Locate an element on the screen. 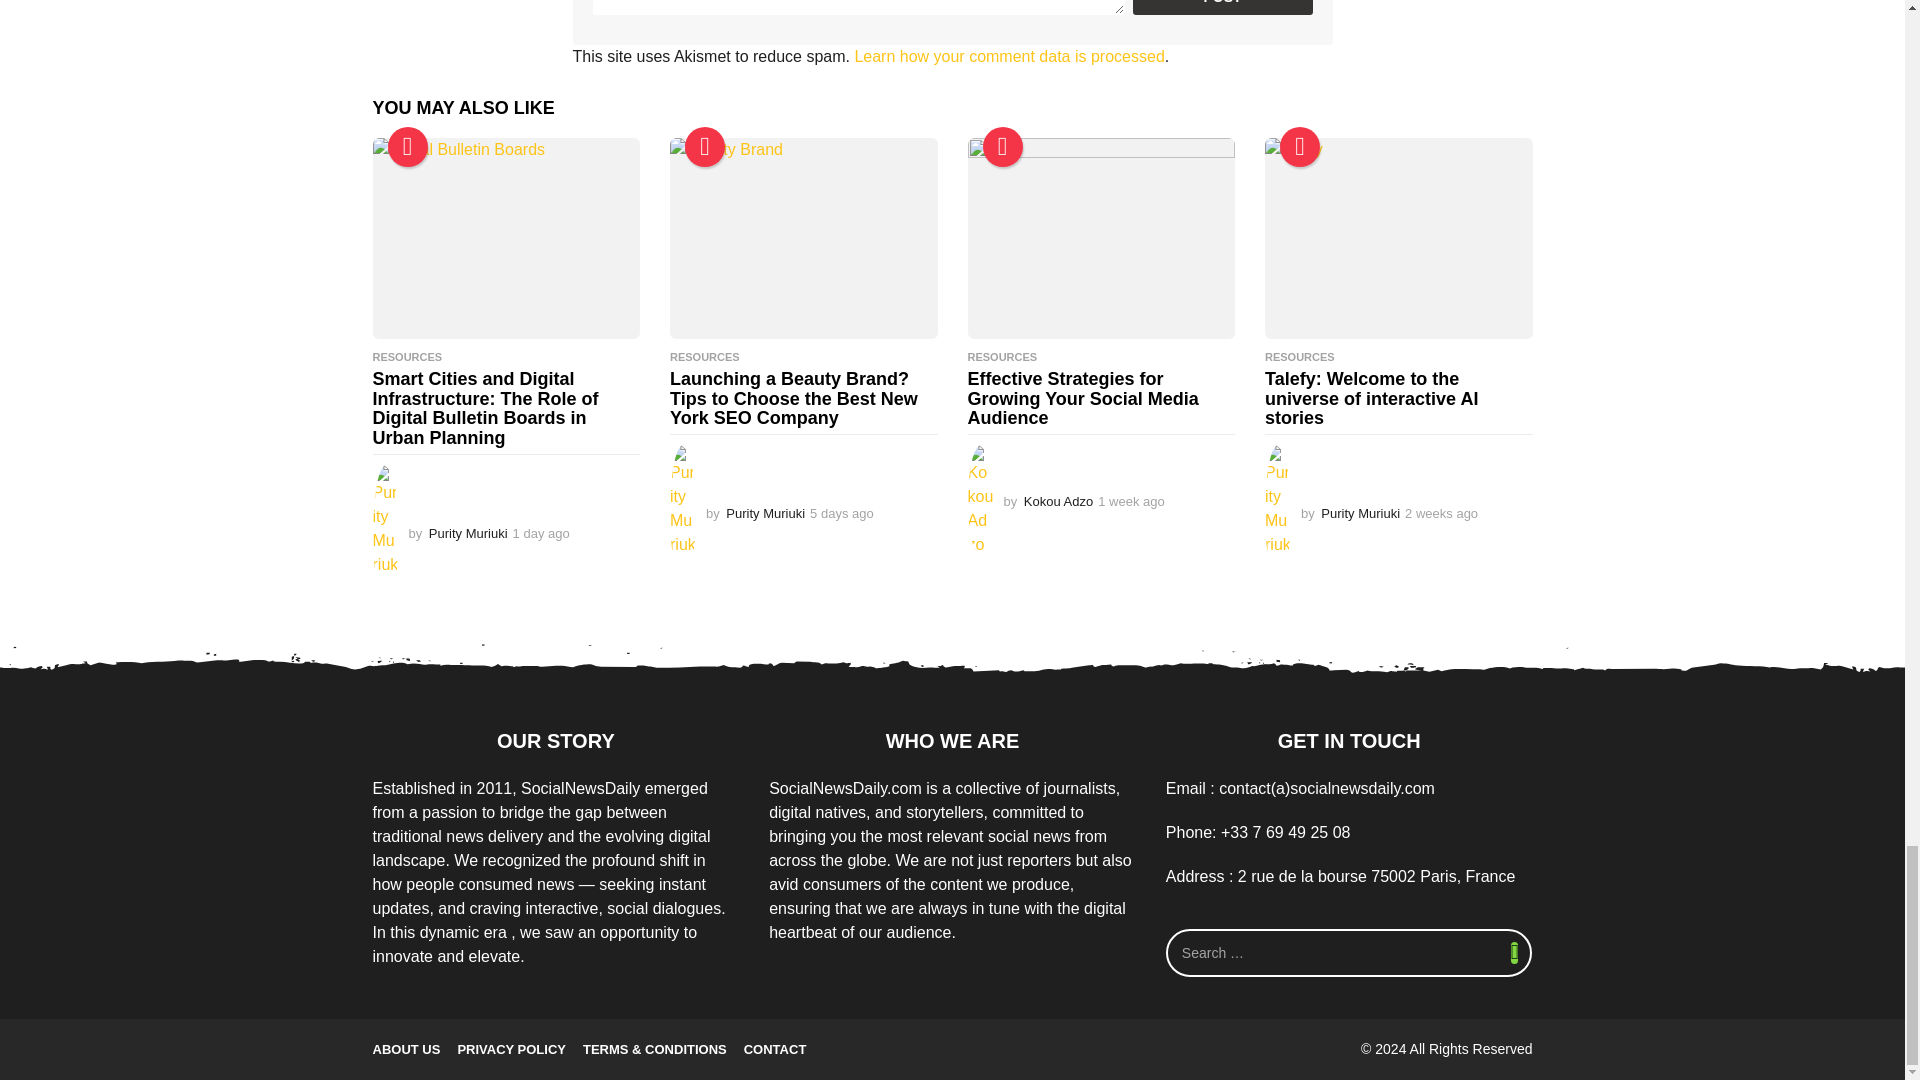 This screenshot has width=1920, height=1080. Hot is located at coordinates (1300, 147).